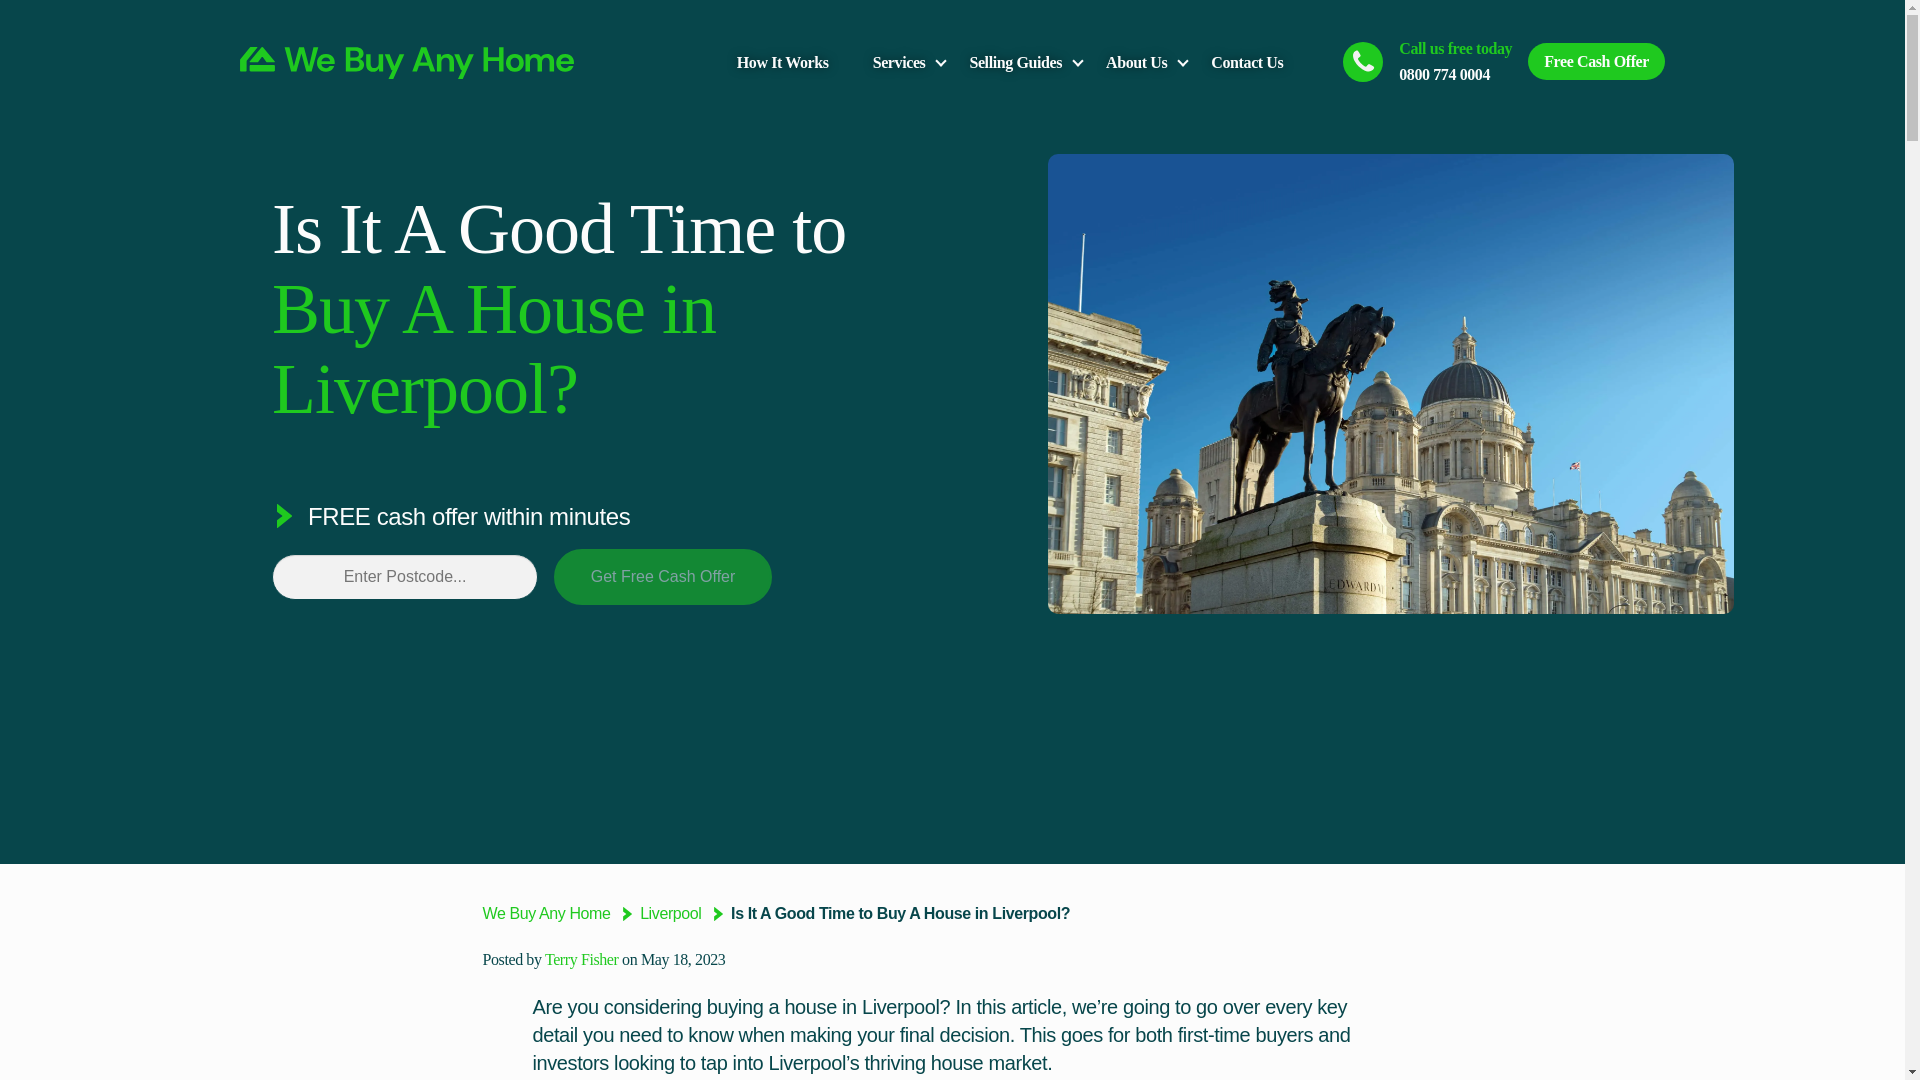  Describe the element at coordinates (662, 576) in the screenshot. I see `Get Free Cash Offer` at that location.